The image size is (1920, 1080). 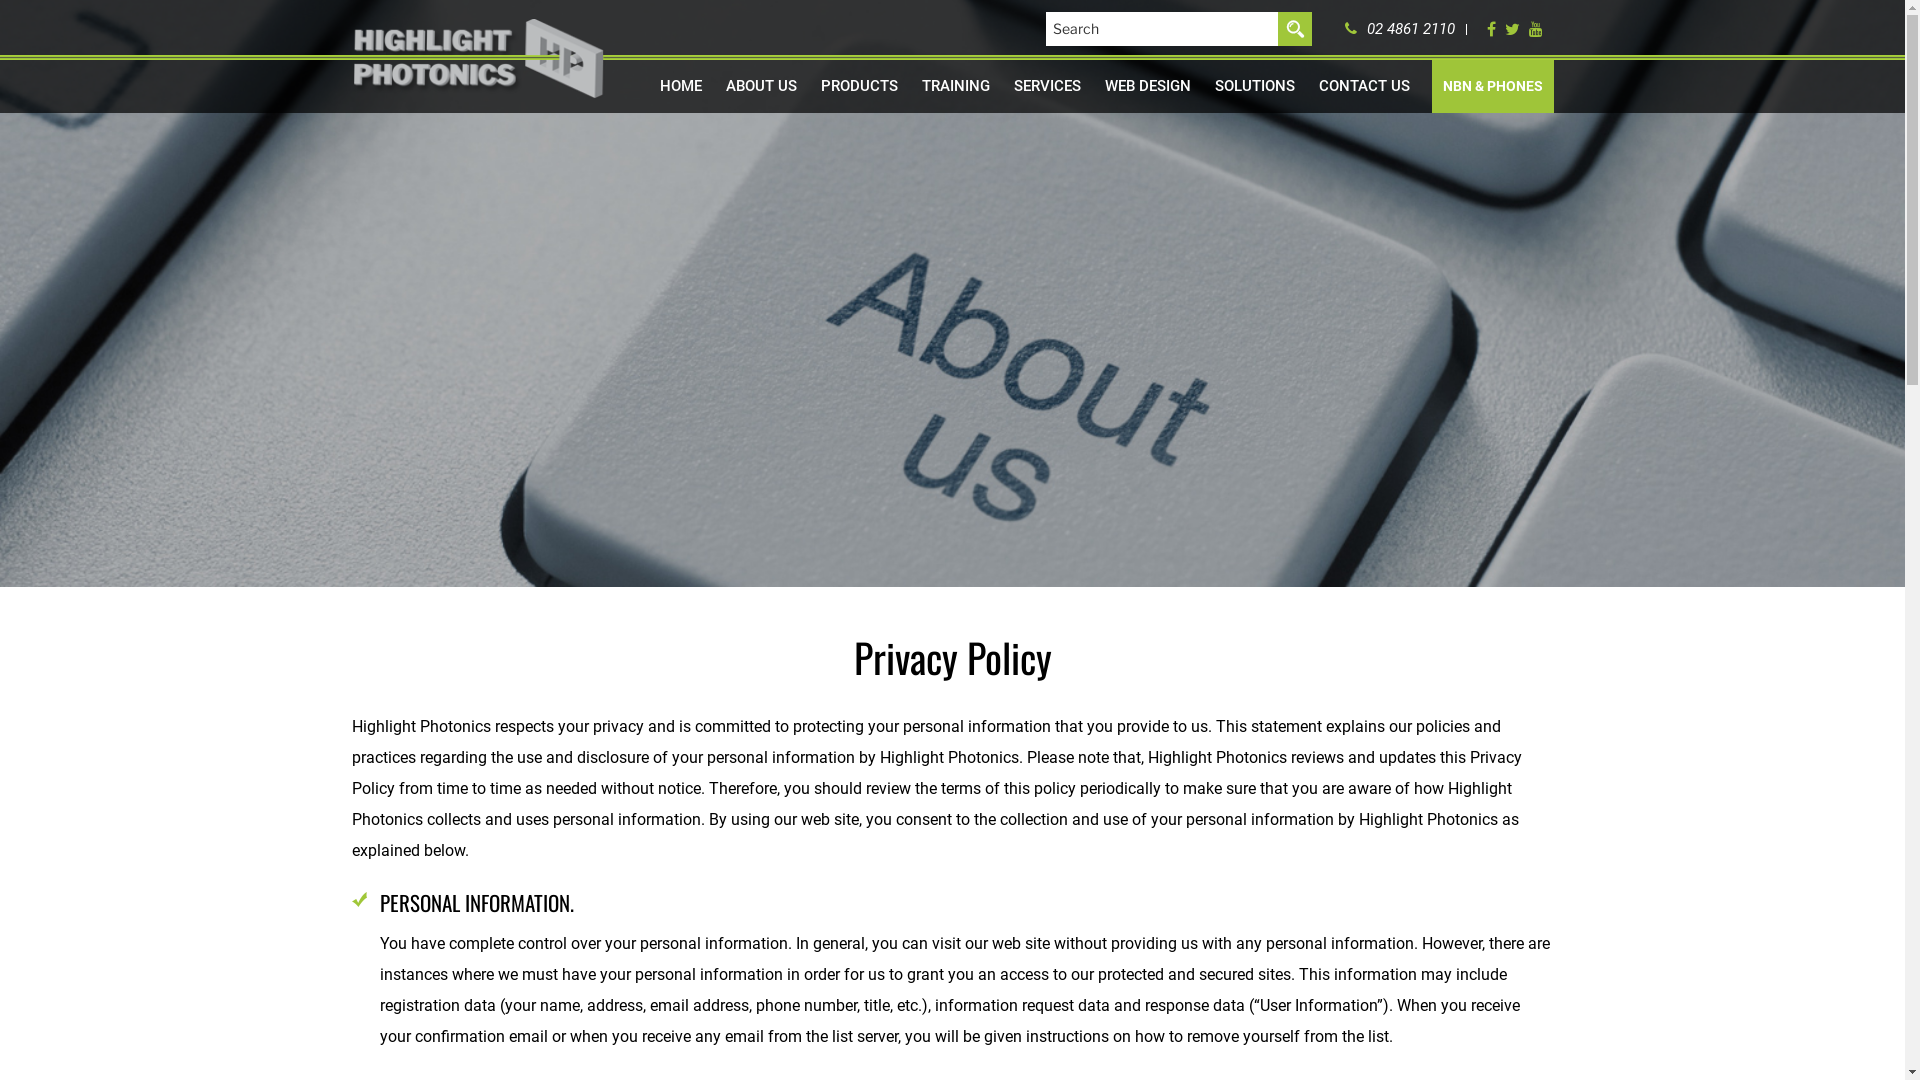 What do you see at coordinates (1254, 86) in the screenshot?
I see `SOLUTIONS` at bounding box center [1254, 86].